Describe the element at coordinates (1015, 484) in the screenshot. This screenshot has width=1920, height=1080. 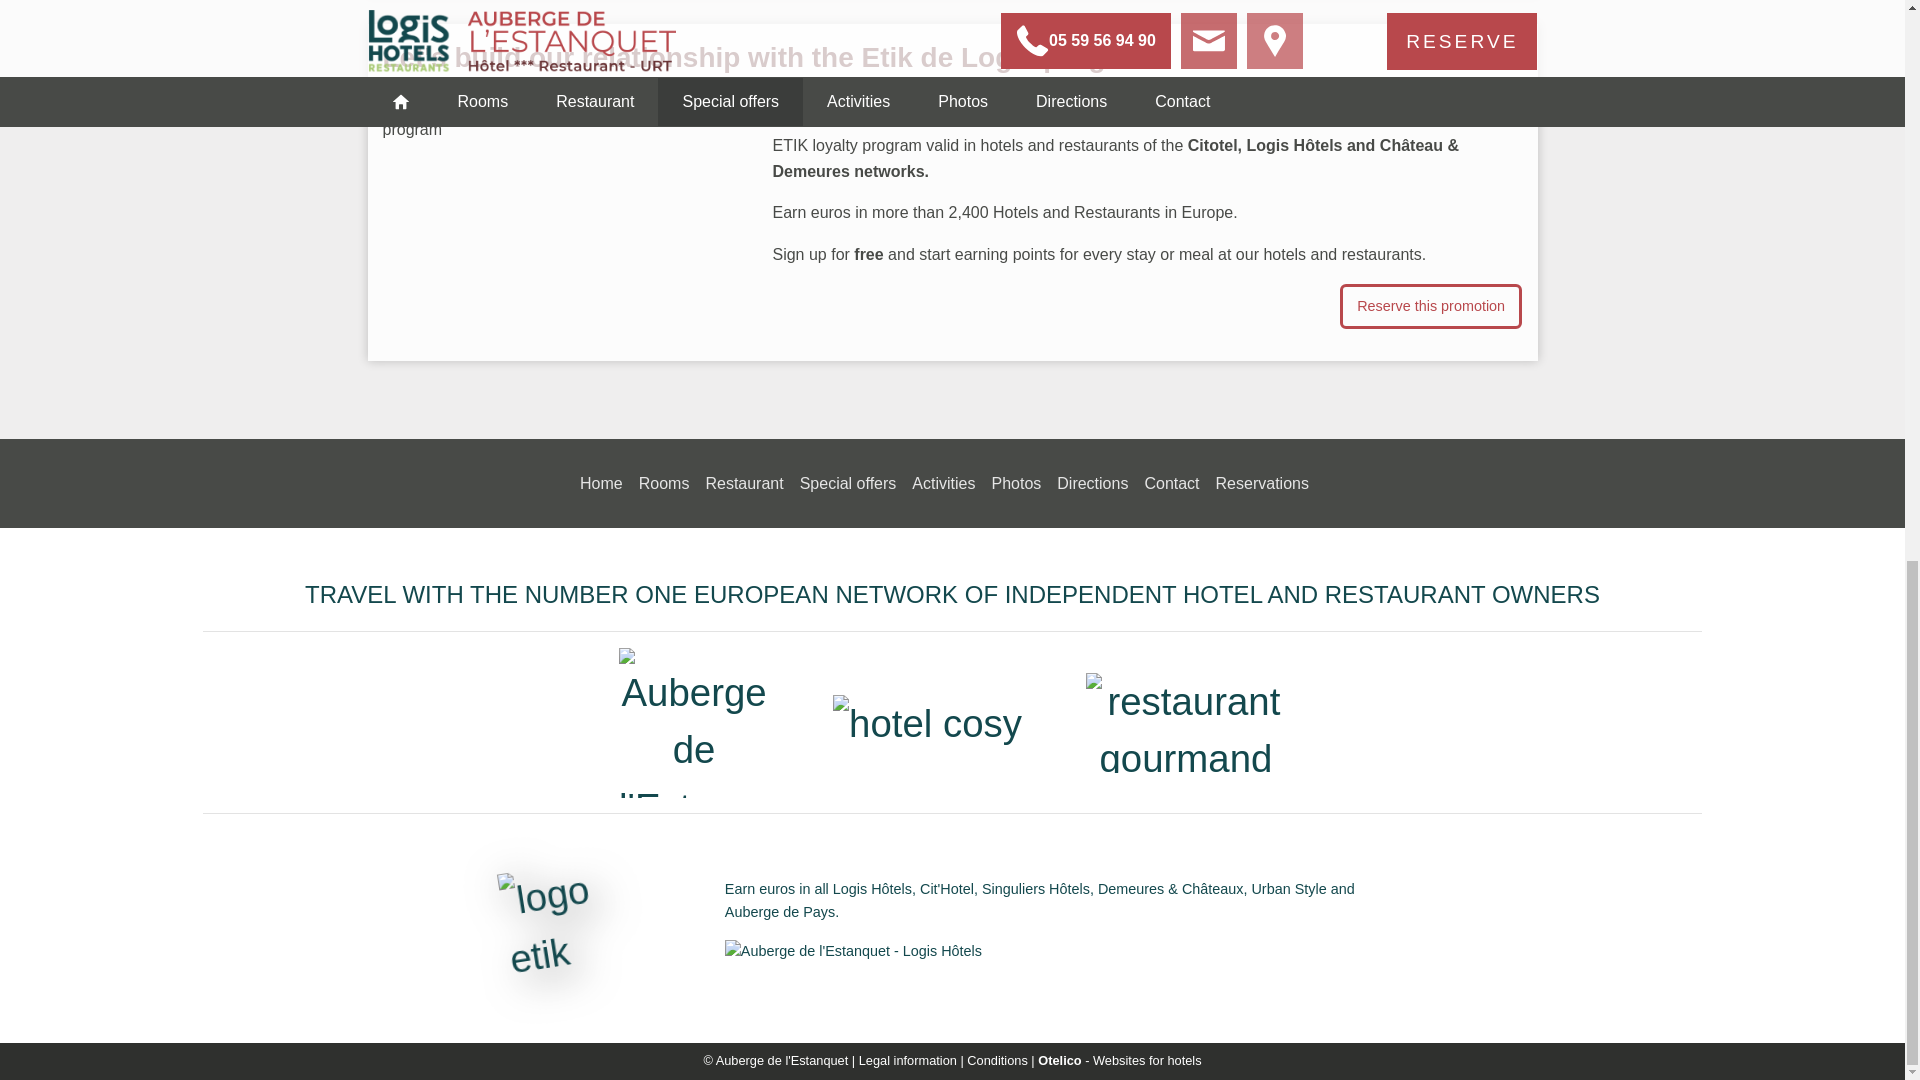
I see `Photos` at that location.